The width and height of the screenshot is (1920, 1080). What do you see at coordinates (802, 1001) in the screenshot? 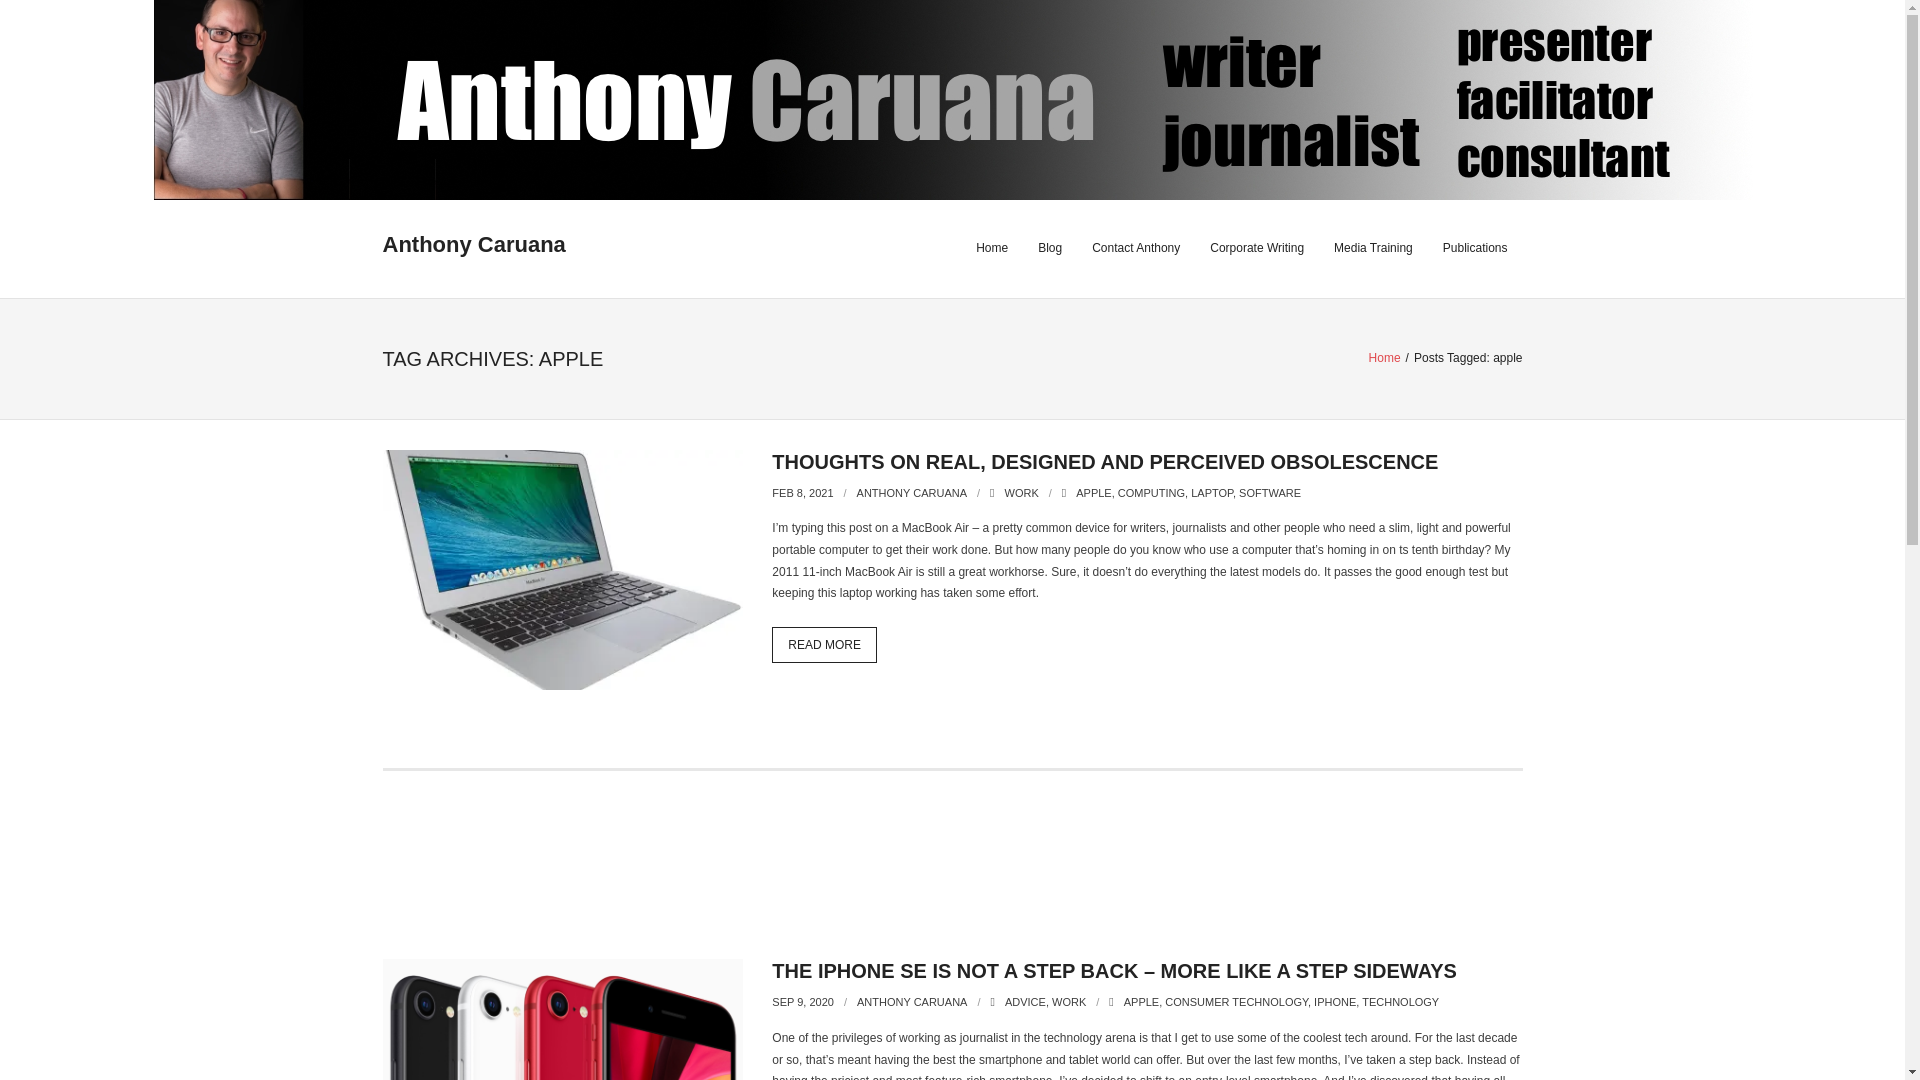
I see `SEP 9, 2020` at bounding box center [802, 1001].